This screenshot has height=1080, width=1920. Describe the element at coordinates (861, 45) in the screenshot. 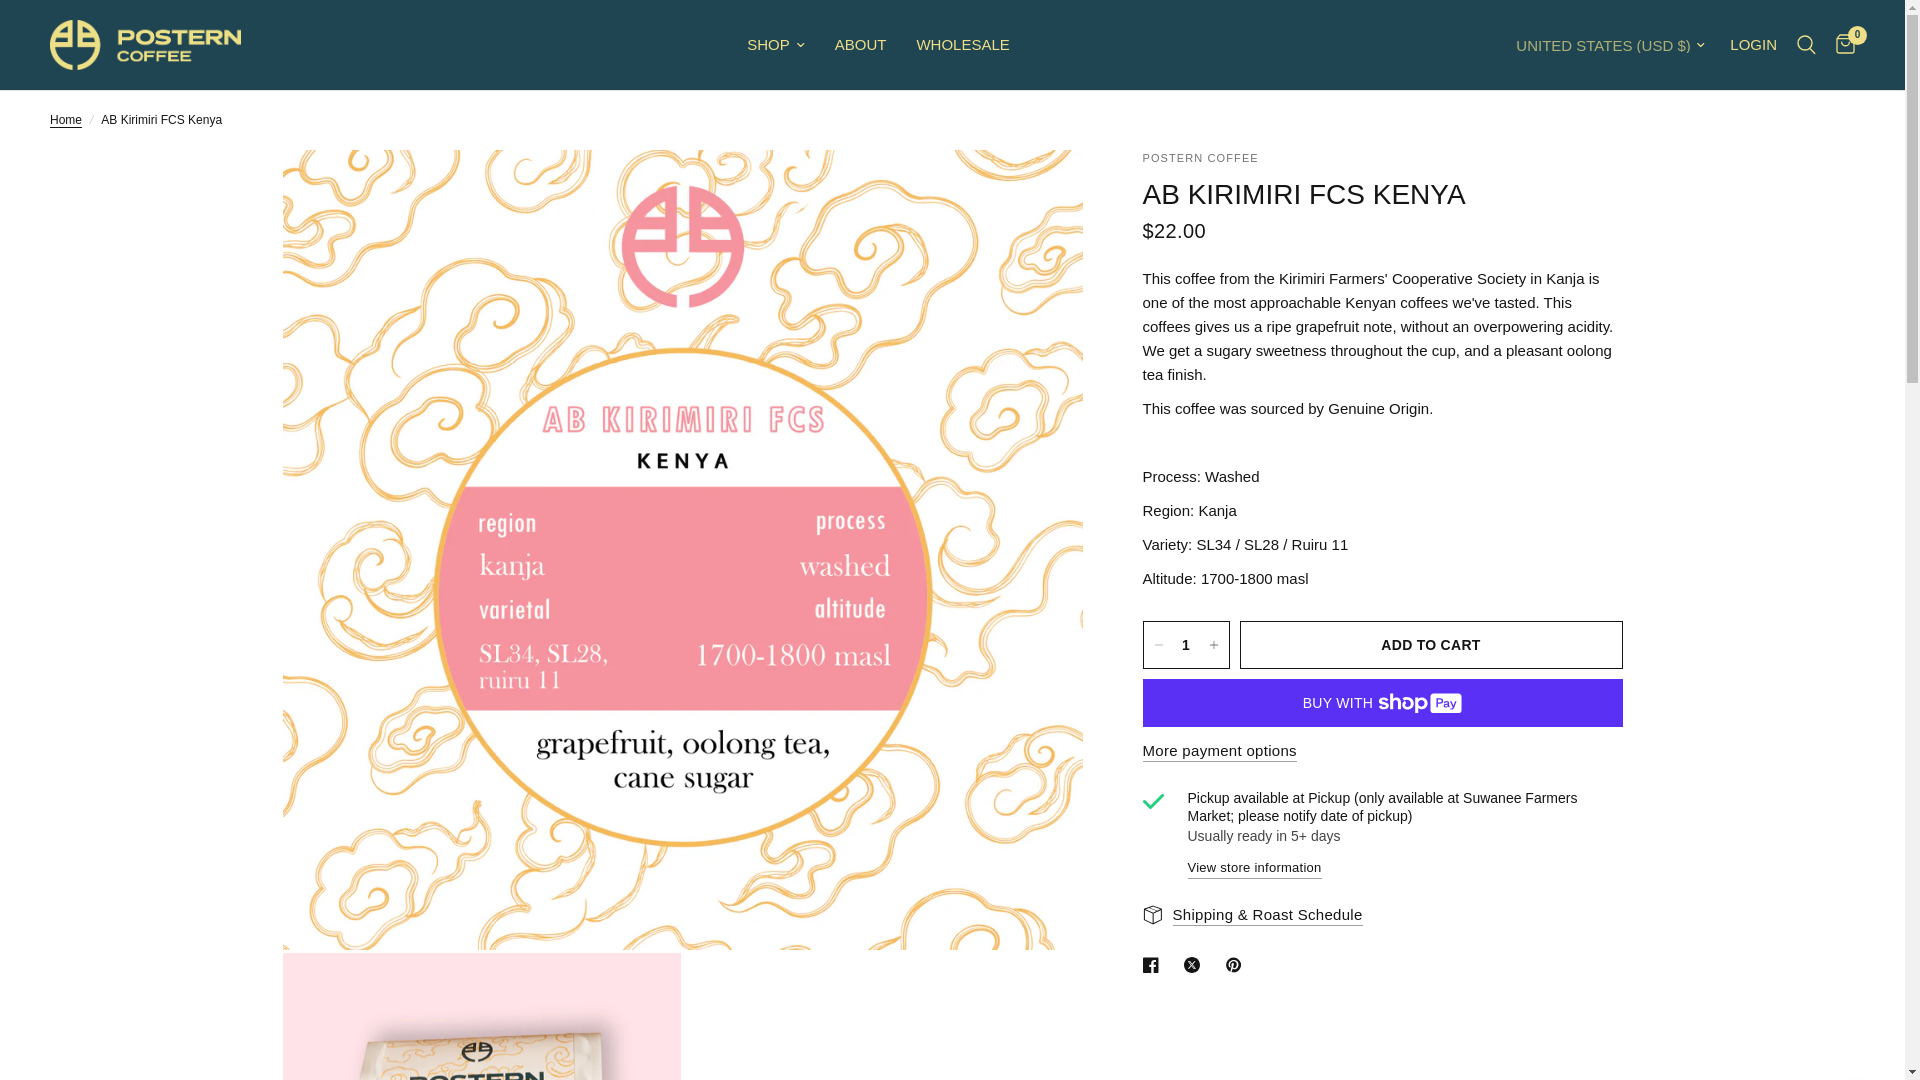

I see `About` at that location.